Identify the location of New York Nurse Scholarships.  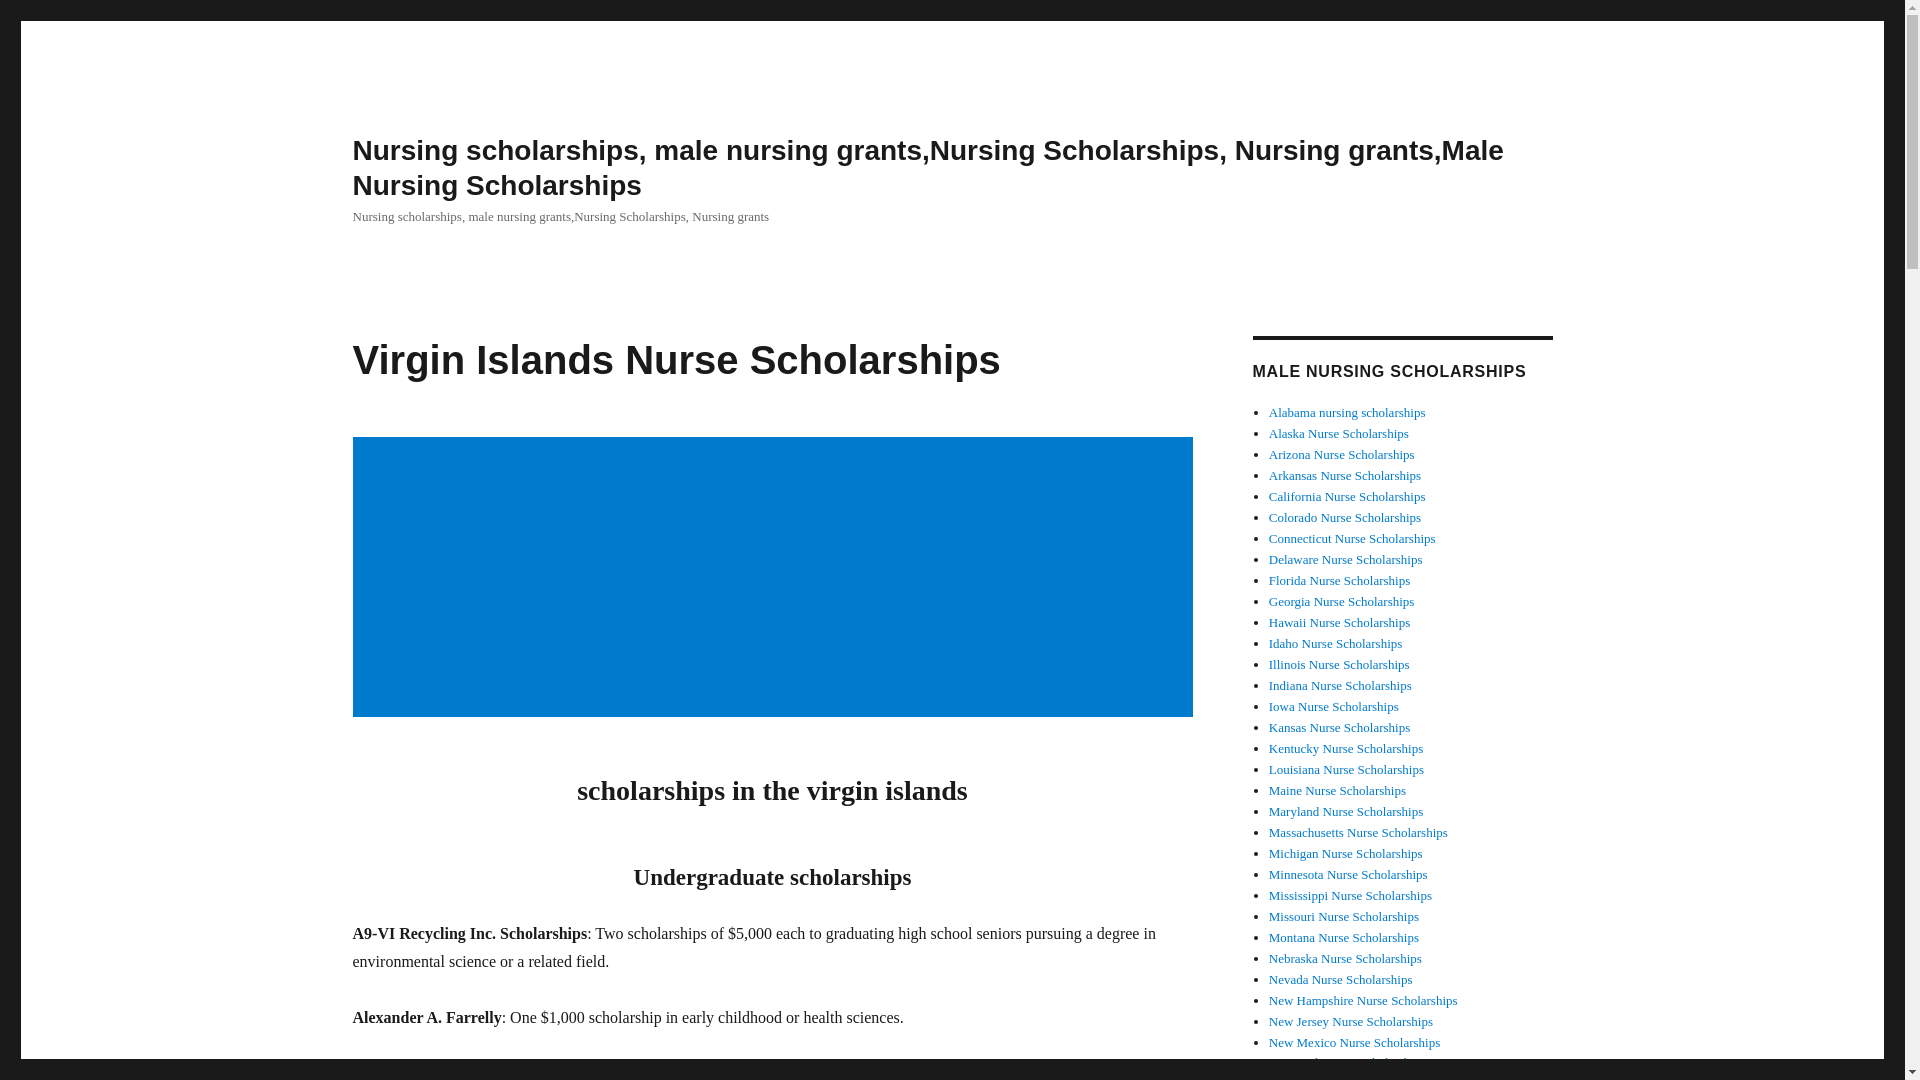
(1348, 1062).